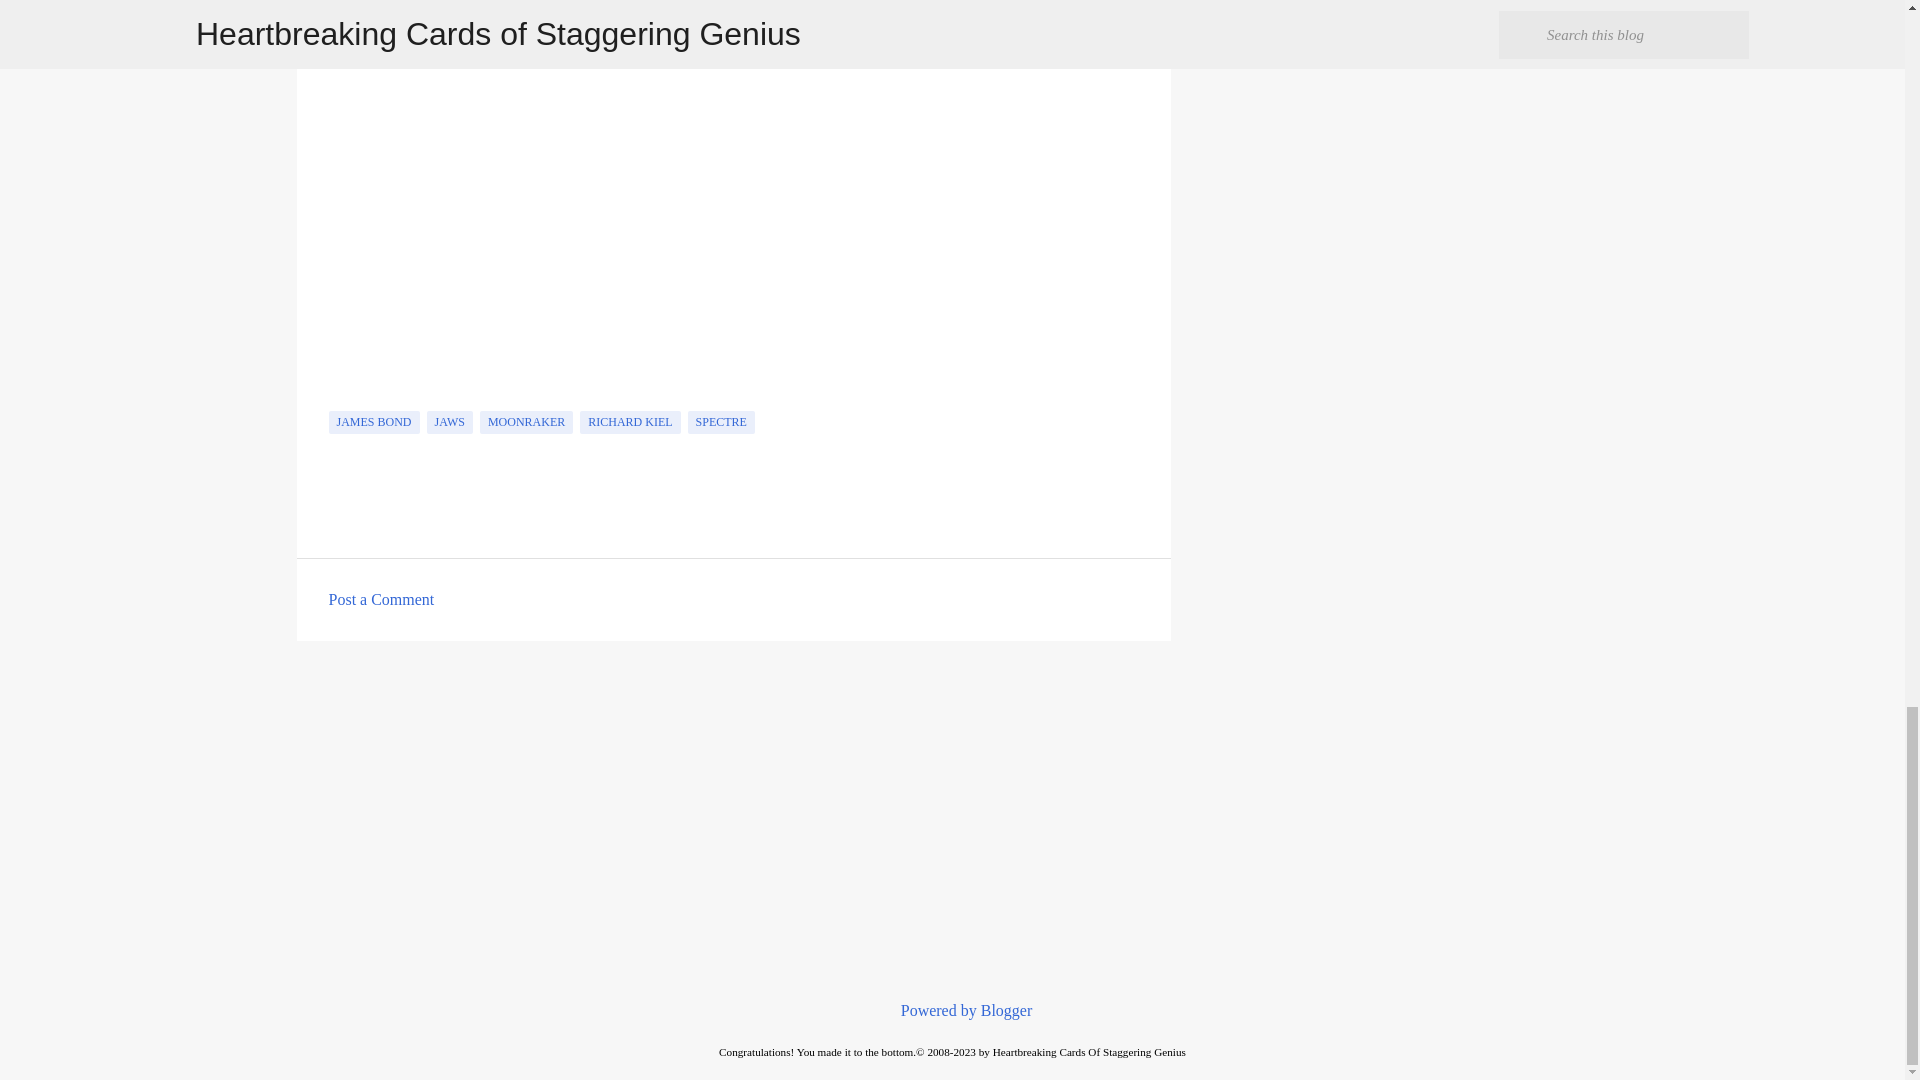 This screenshot has width=1920, height=1080. What do you see at coordinates (380, 599) in the screenshot?
I see `Post a Comment` at bounding box center [380, 599].